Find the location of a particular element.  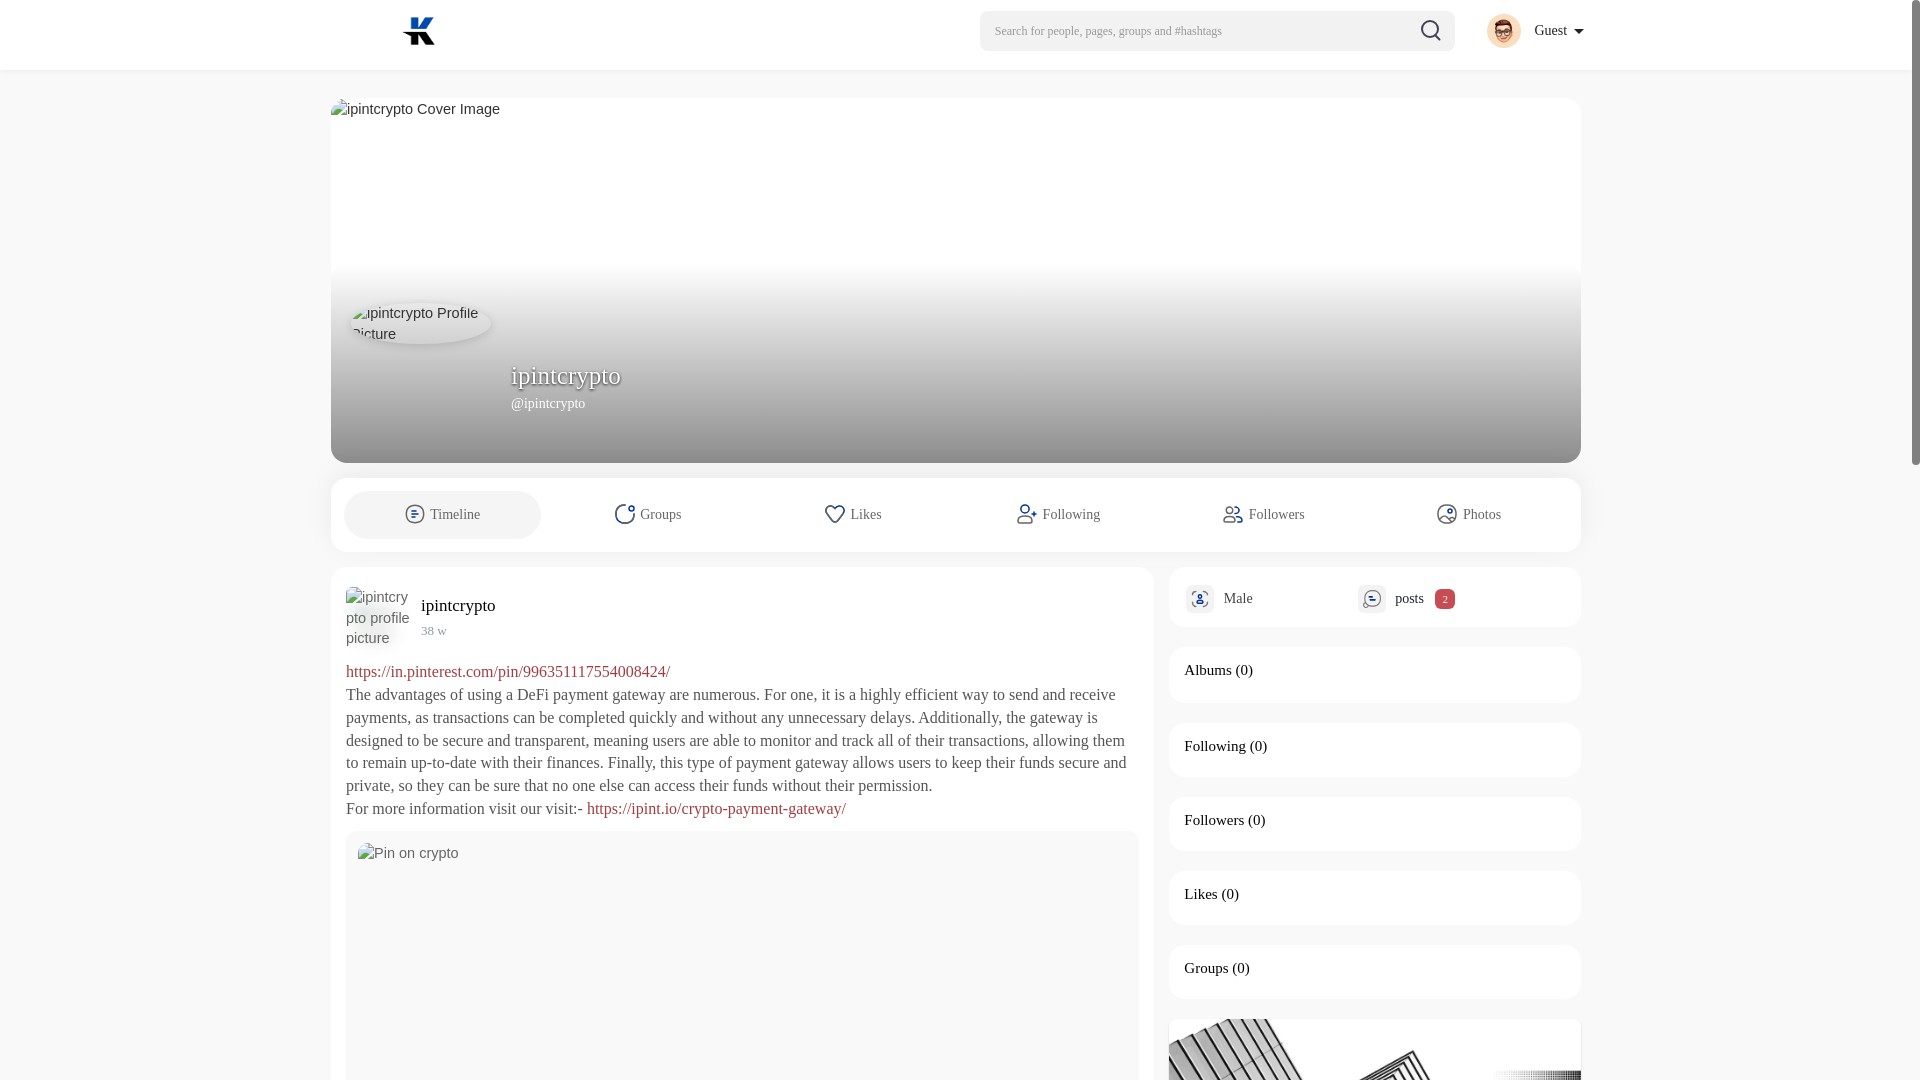

Likes is located at coordinates (1200, 893).